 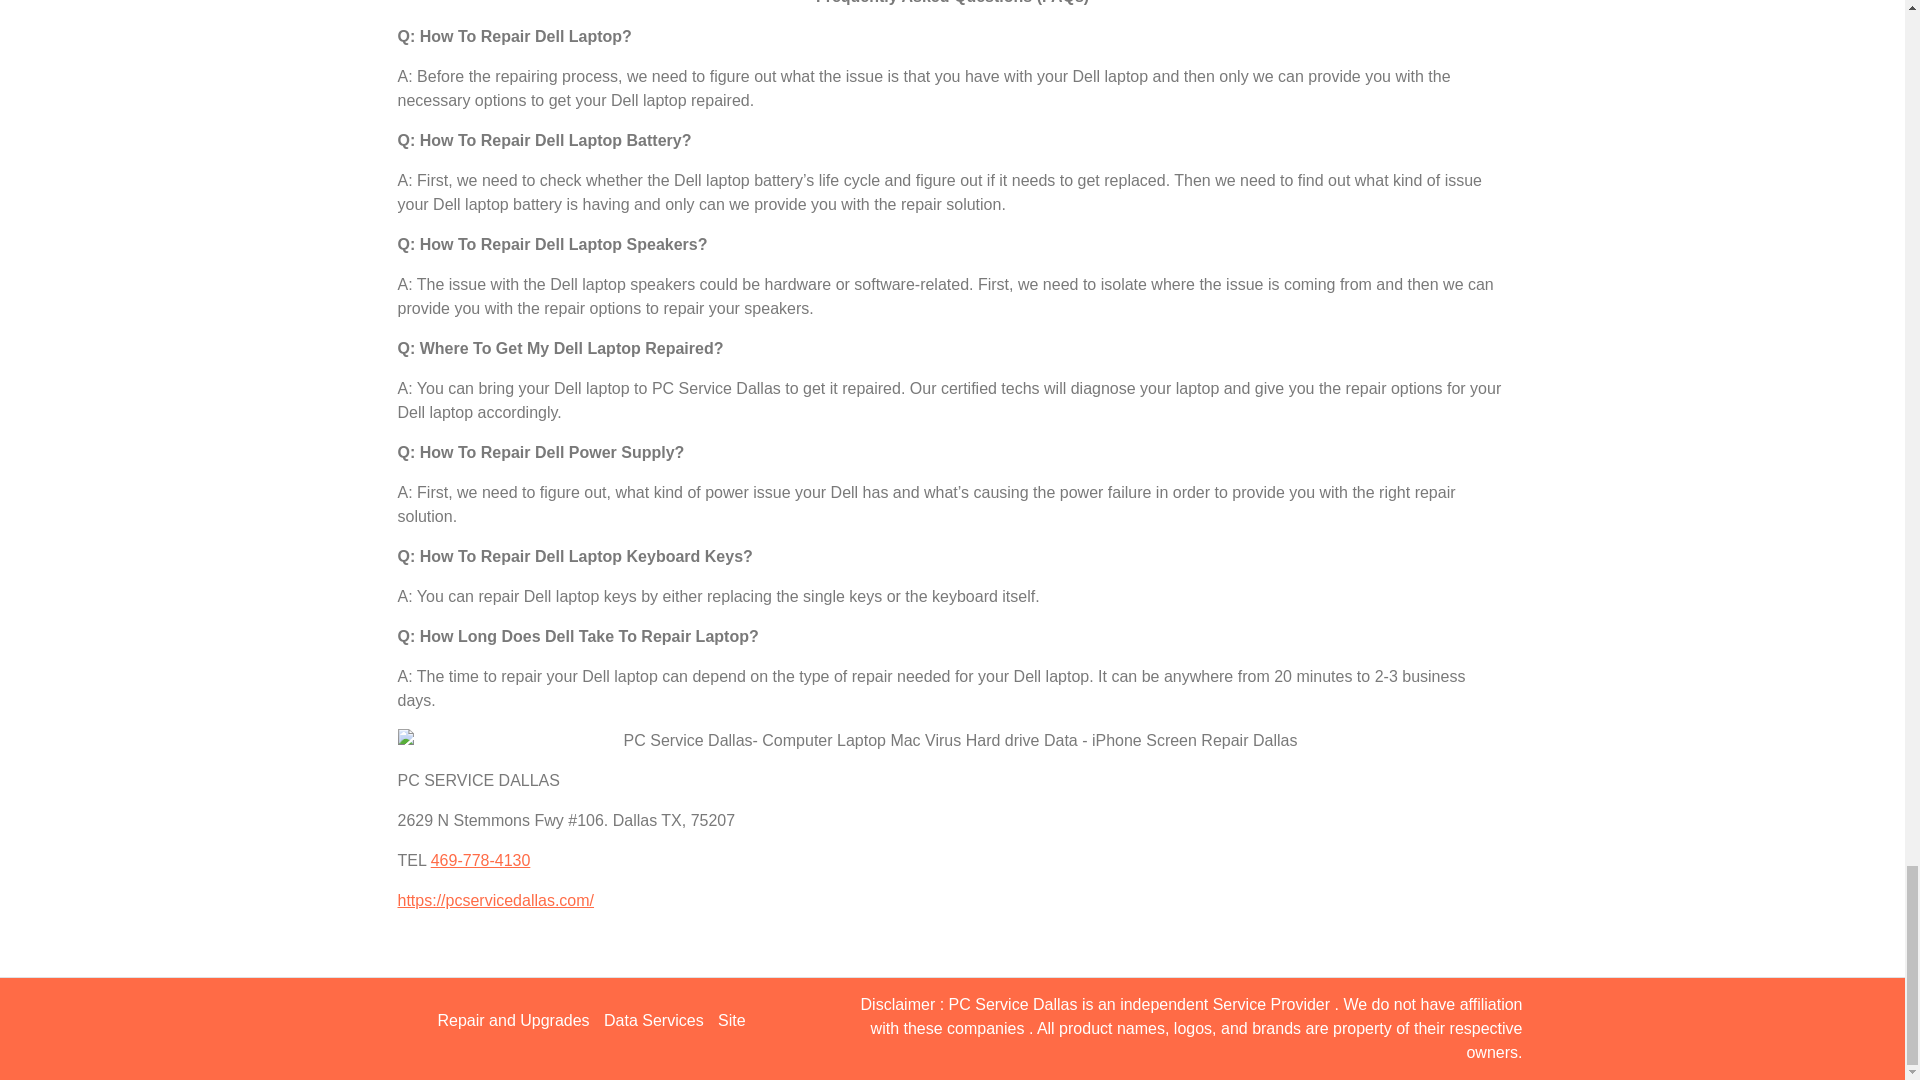 I want to click on Site, so click(x=732, y=1020).